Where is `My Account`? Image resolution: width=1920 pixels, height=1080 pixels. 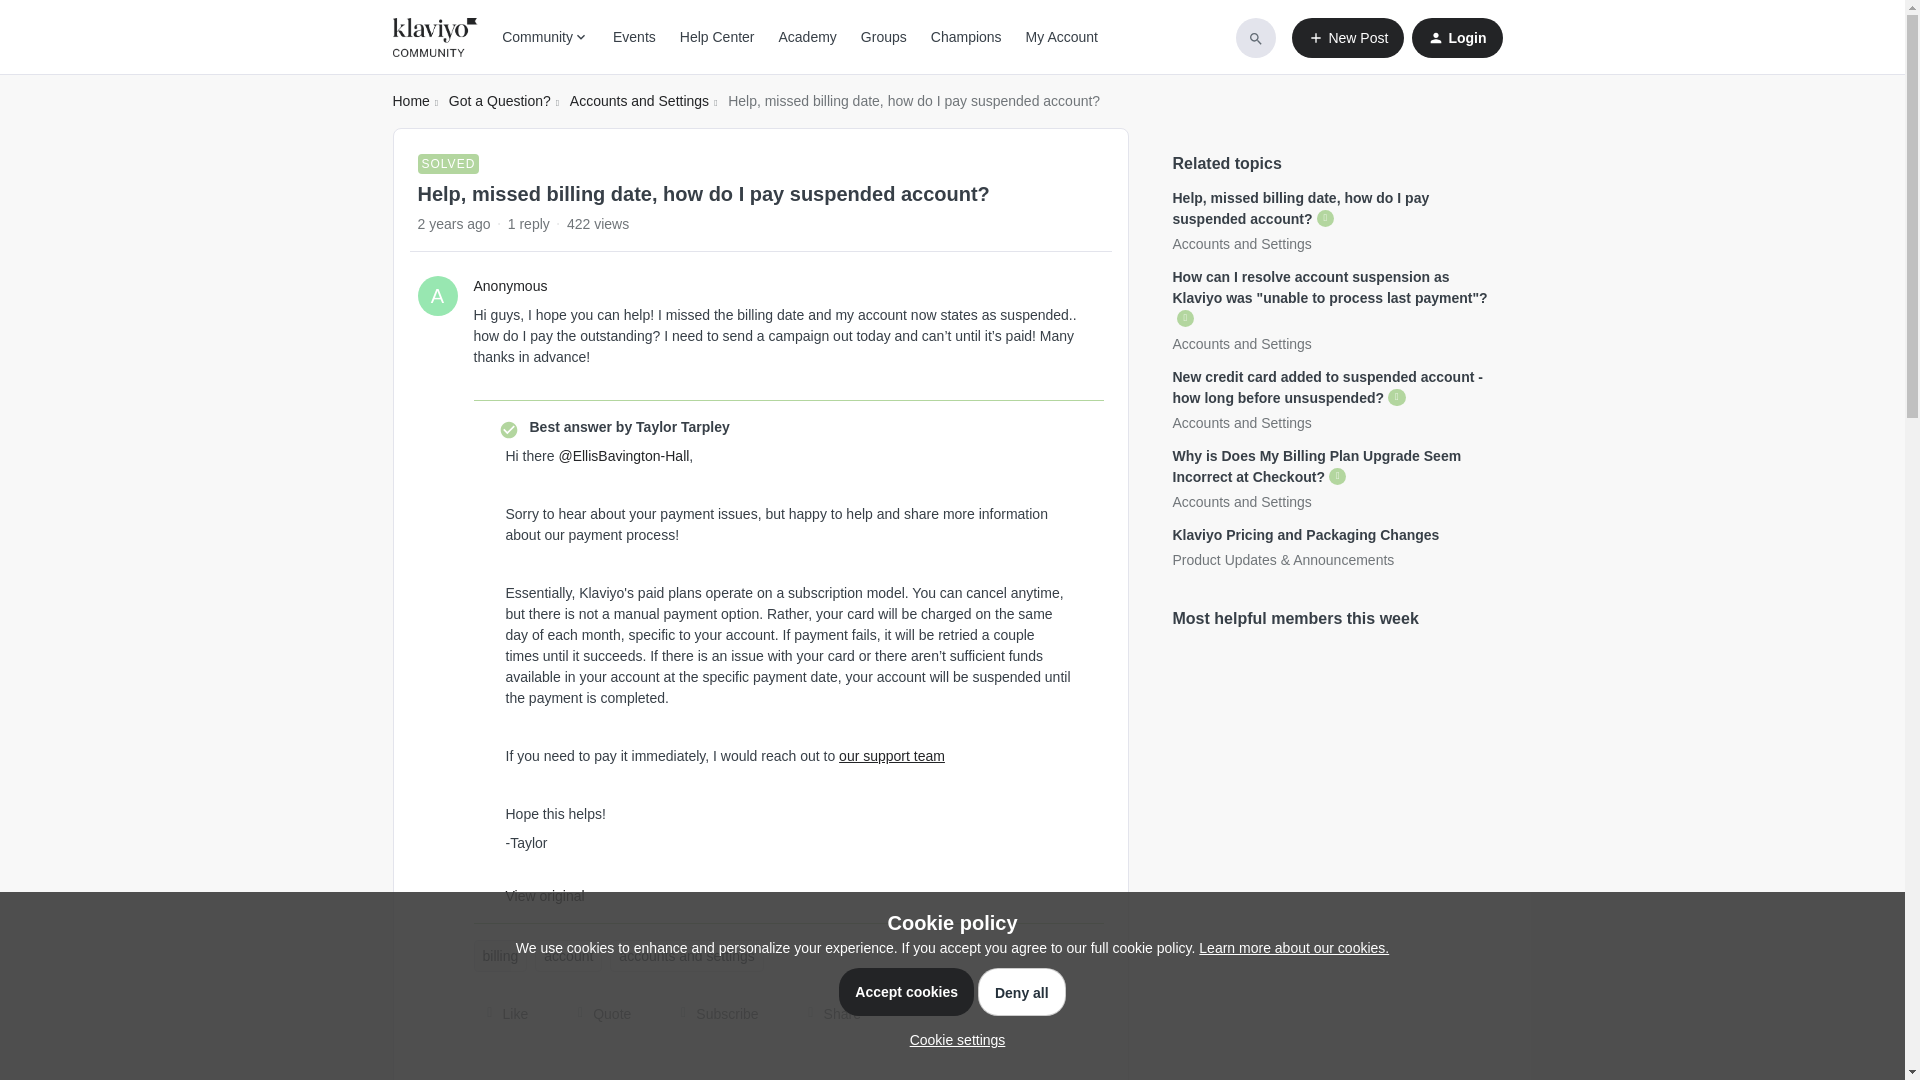
My Account is located at coordinates (1062, 37).